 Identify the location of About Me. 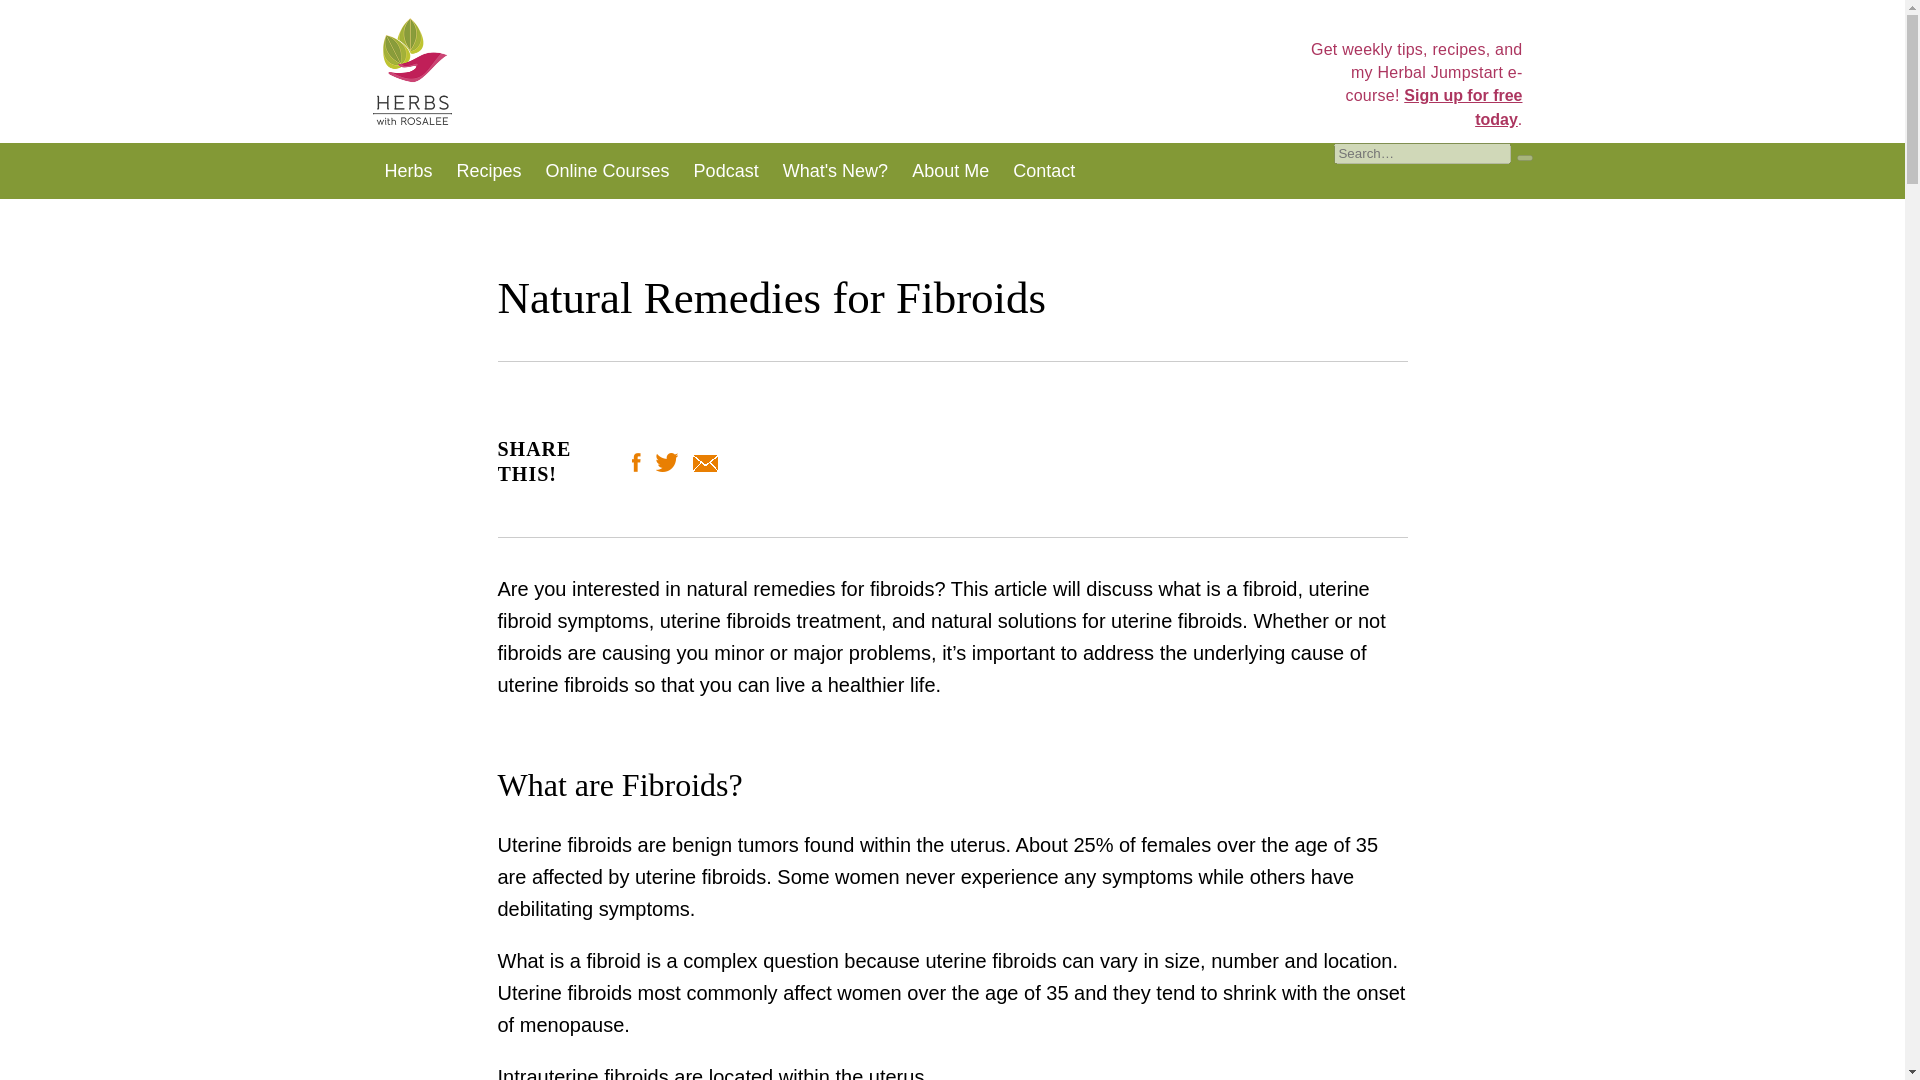
(950, 170).